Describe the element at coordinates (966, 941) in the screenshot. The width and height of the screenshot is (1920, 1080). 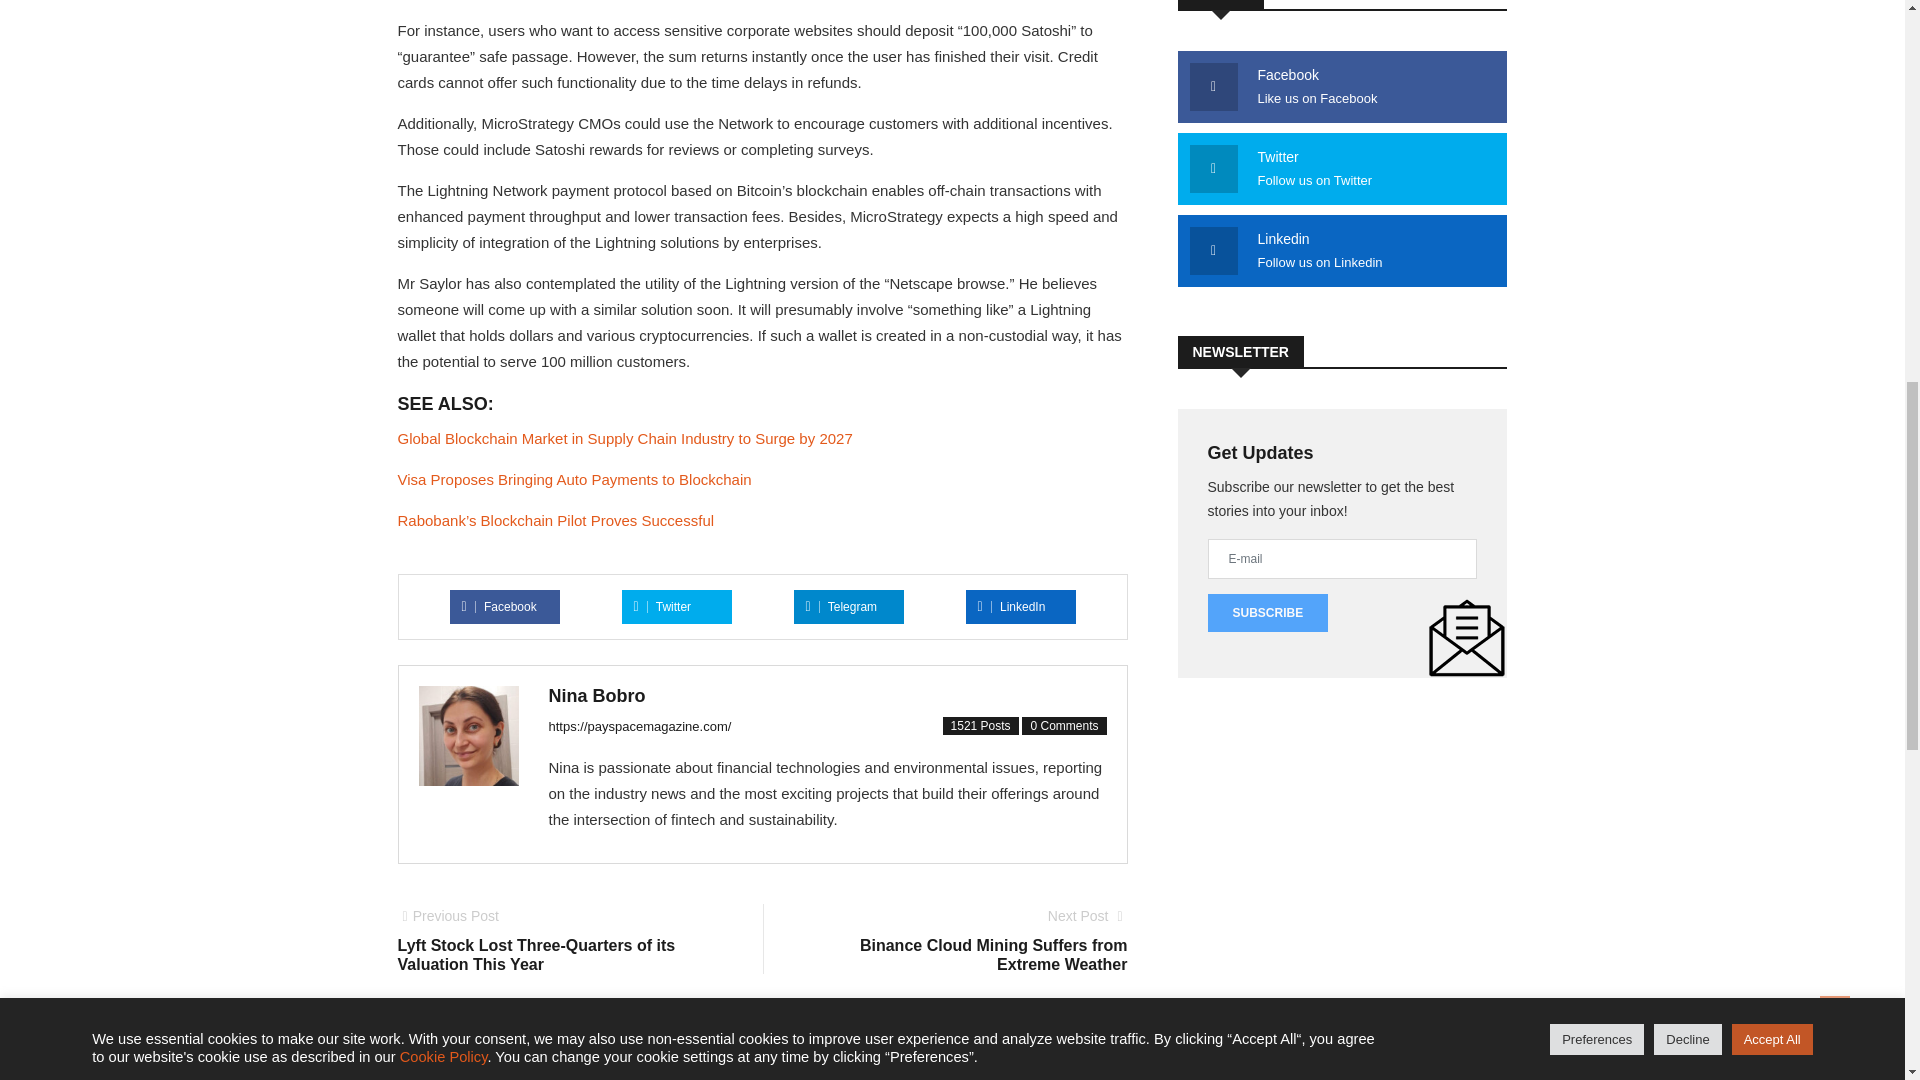
I see `Visa Proposes Bringing Auto Payments to Blockchain` at that location.